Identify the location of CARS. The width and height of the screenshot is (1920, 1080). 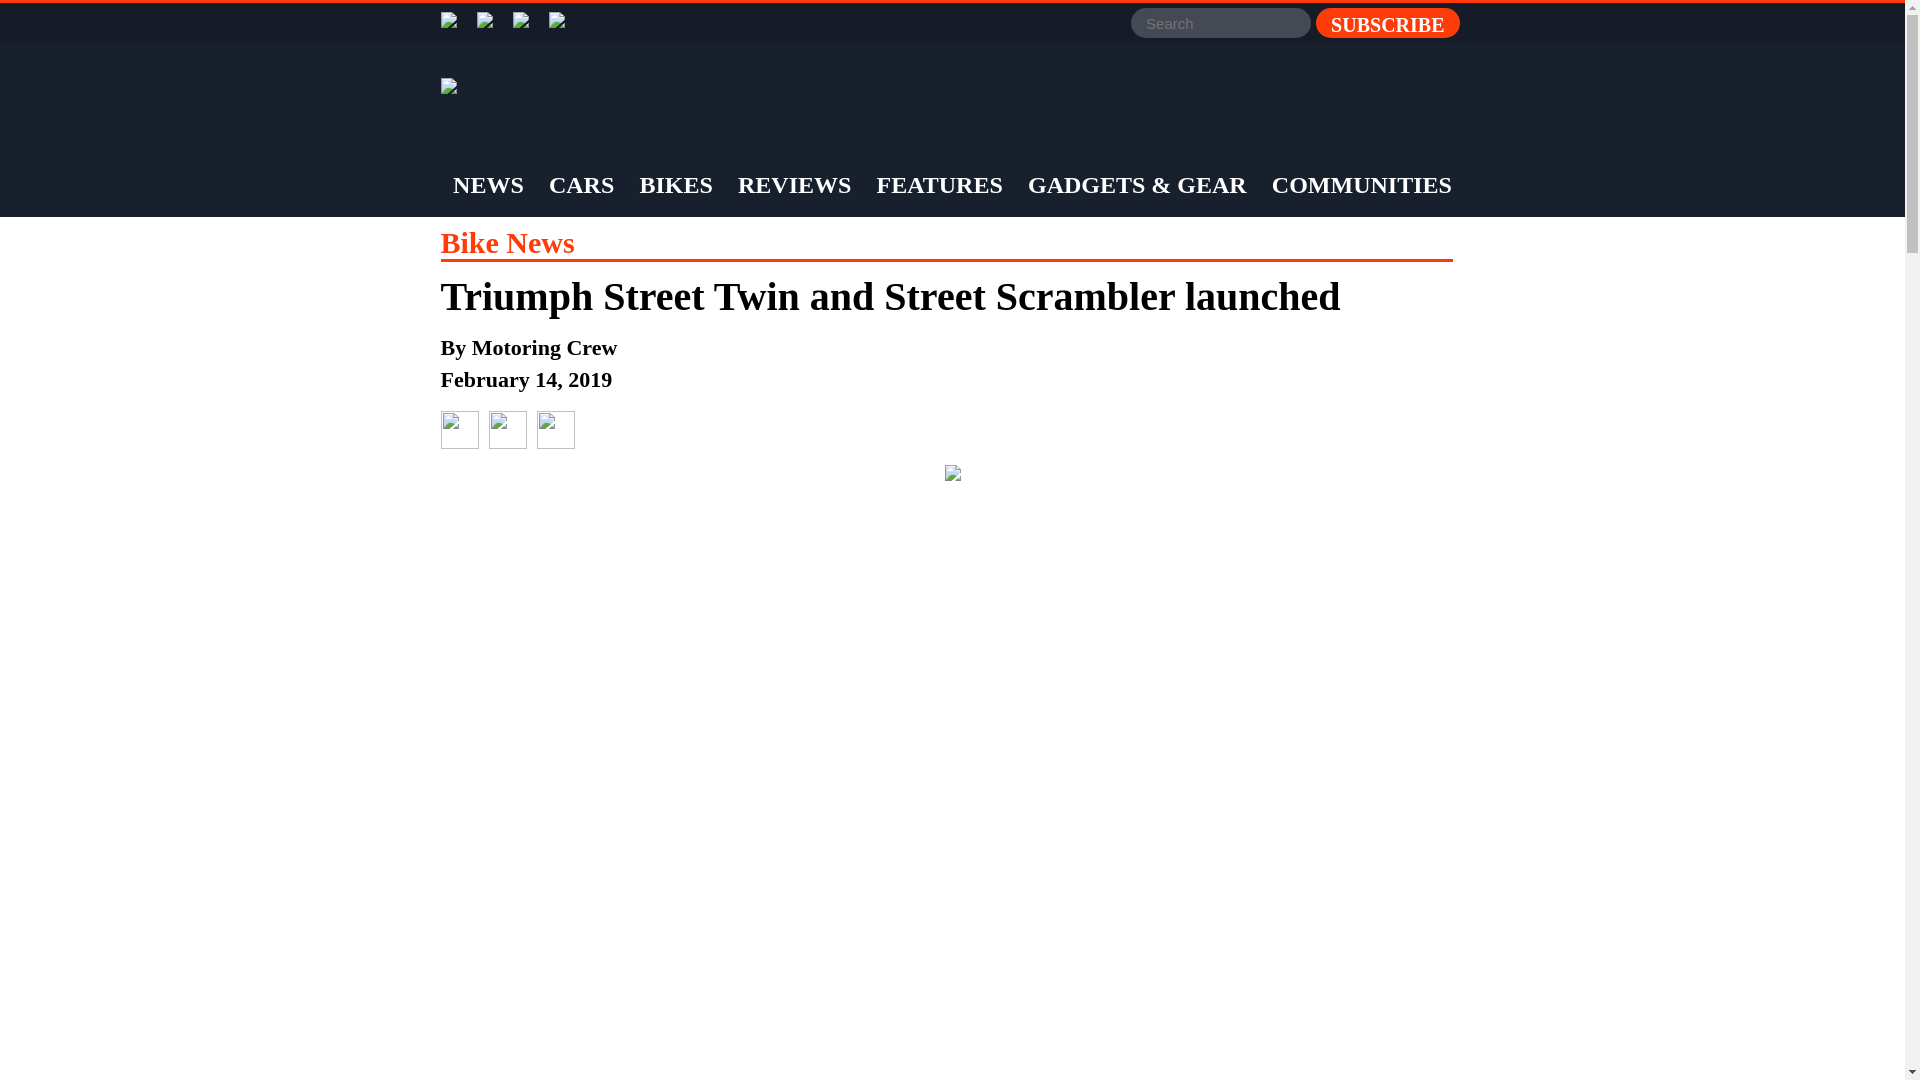
(580, 185).